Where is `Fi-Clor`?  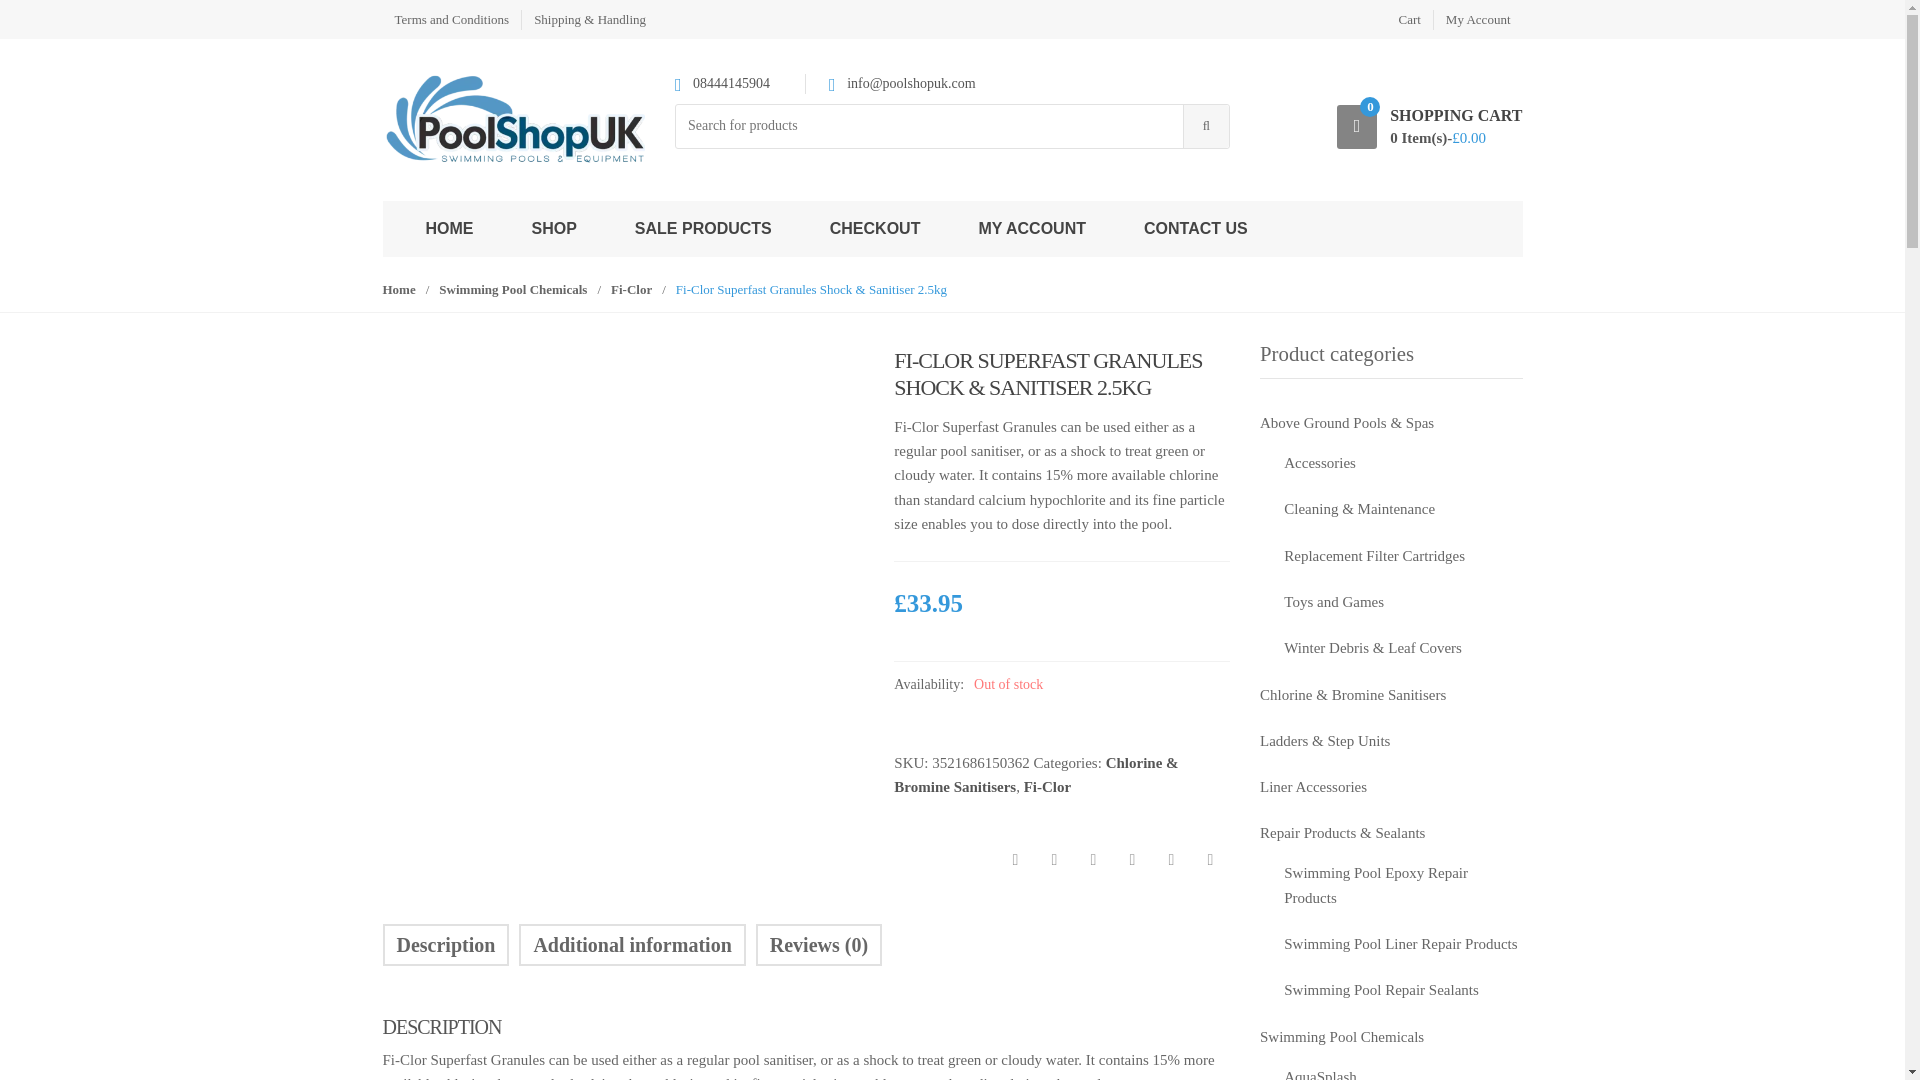
Fi-Clor is located at coordinates (1047, 786).